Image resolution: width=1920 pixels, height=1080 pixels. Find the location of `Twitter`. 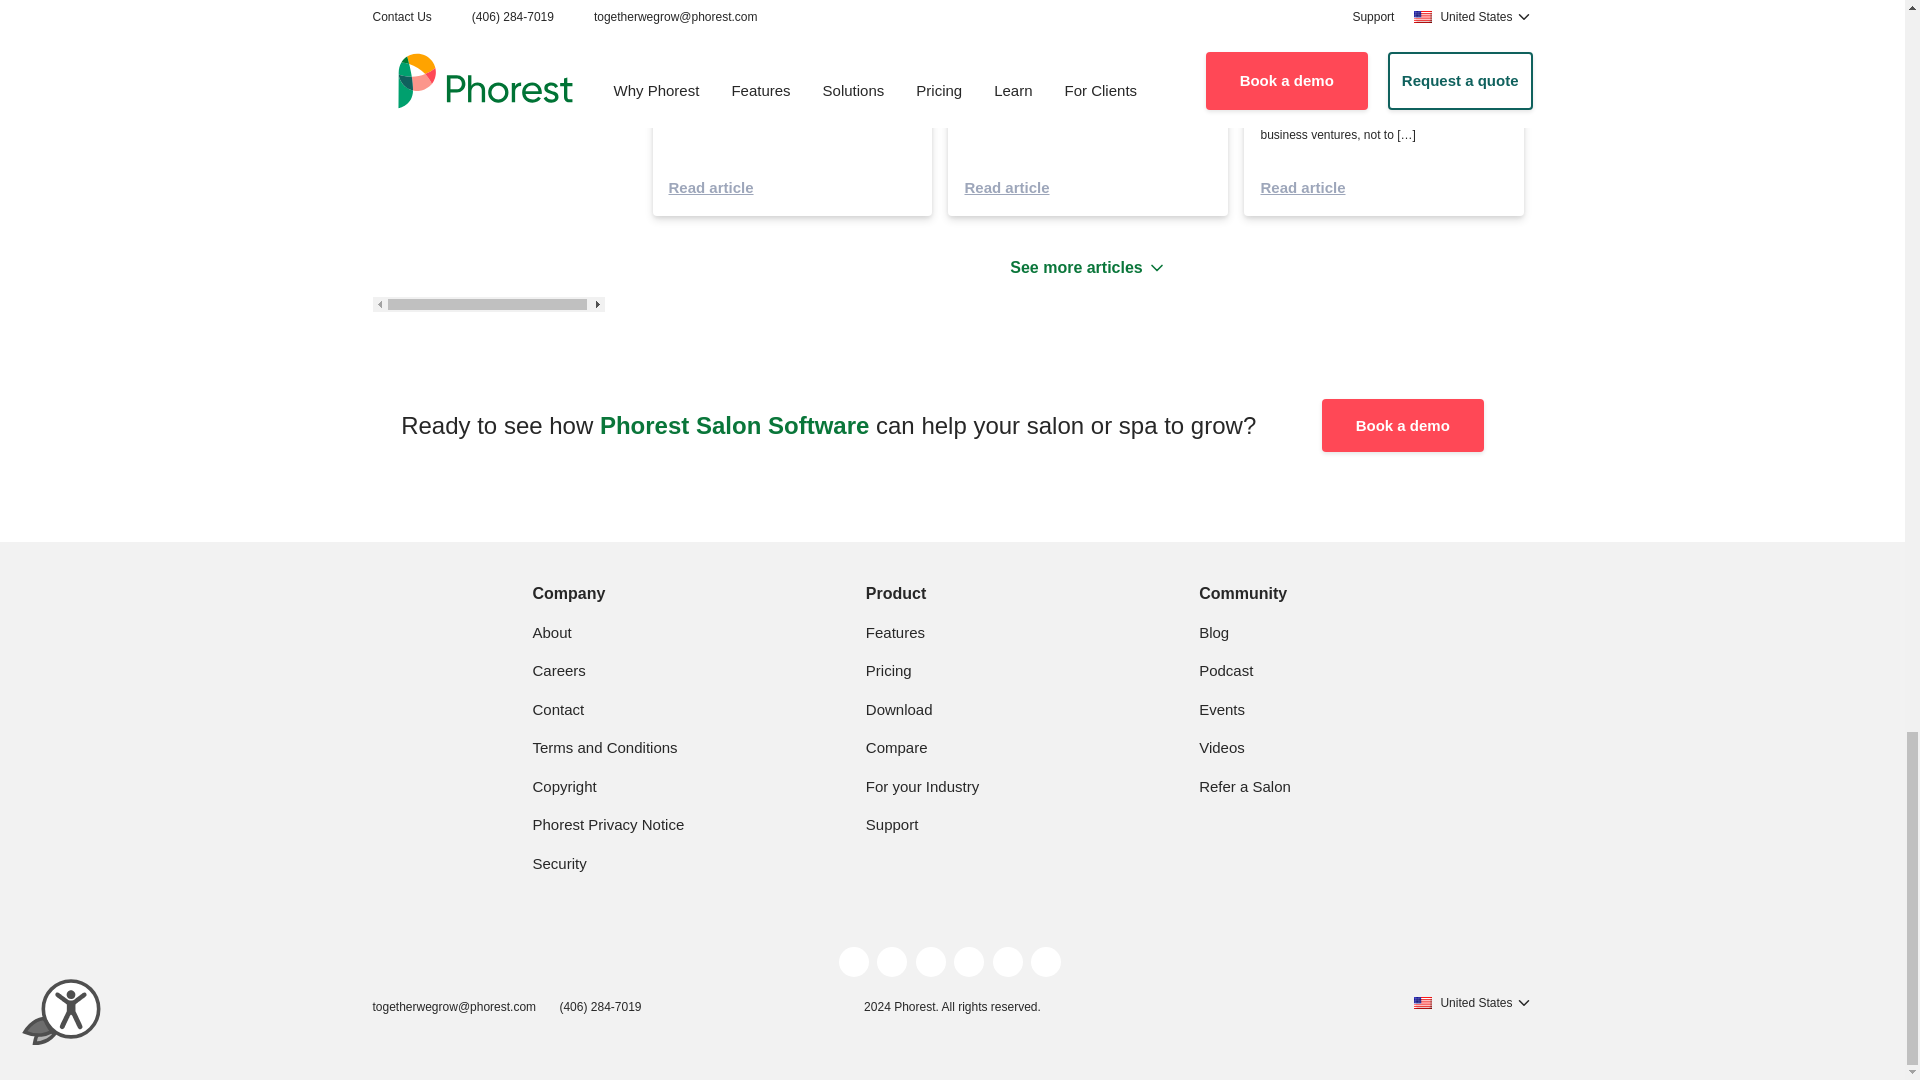

Twitter is located at coordinates (854, 962).